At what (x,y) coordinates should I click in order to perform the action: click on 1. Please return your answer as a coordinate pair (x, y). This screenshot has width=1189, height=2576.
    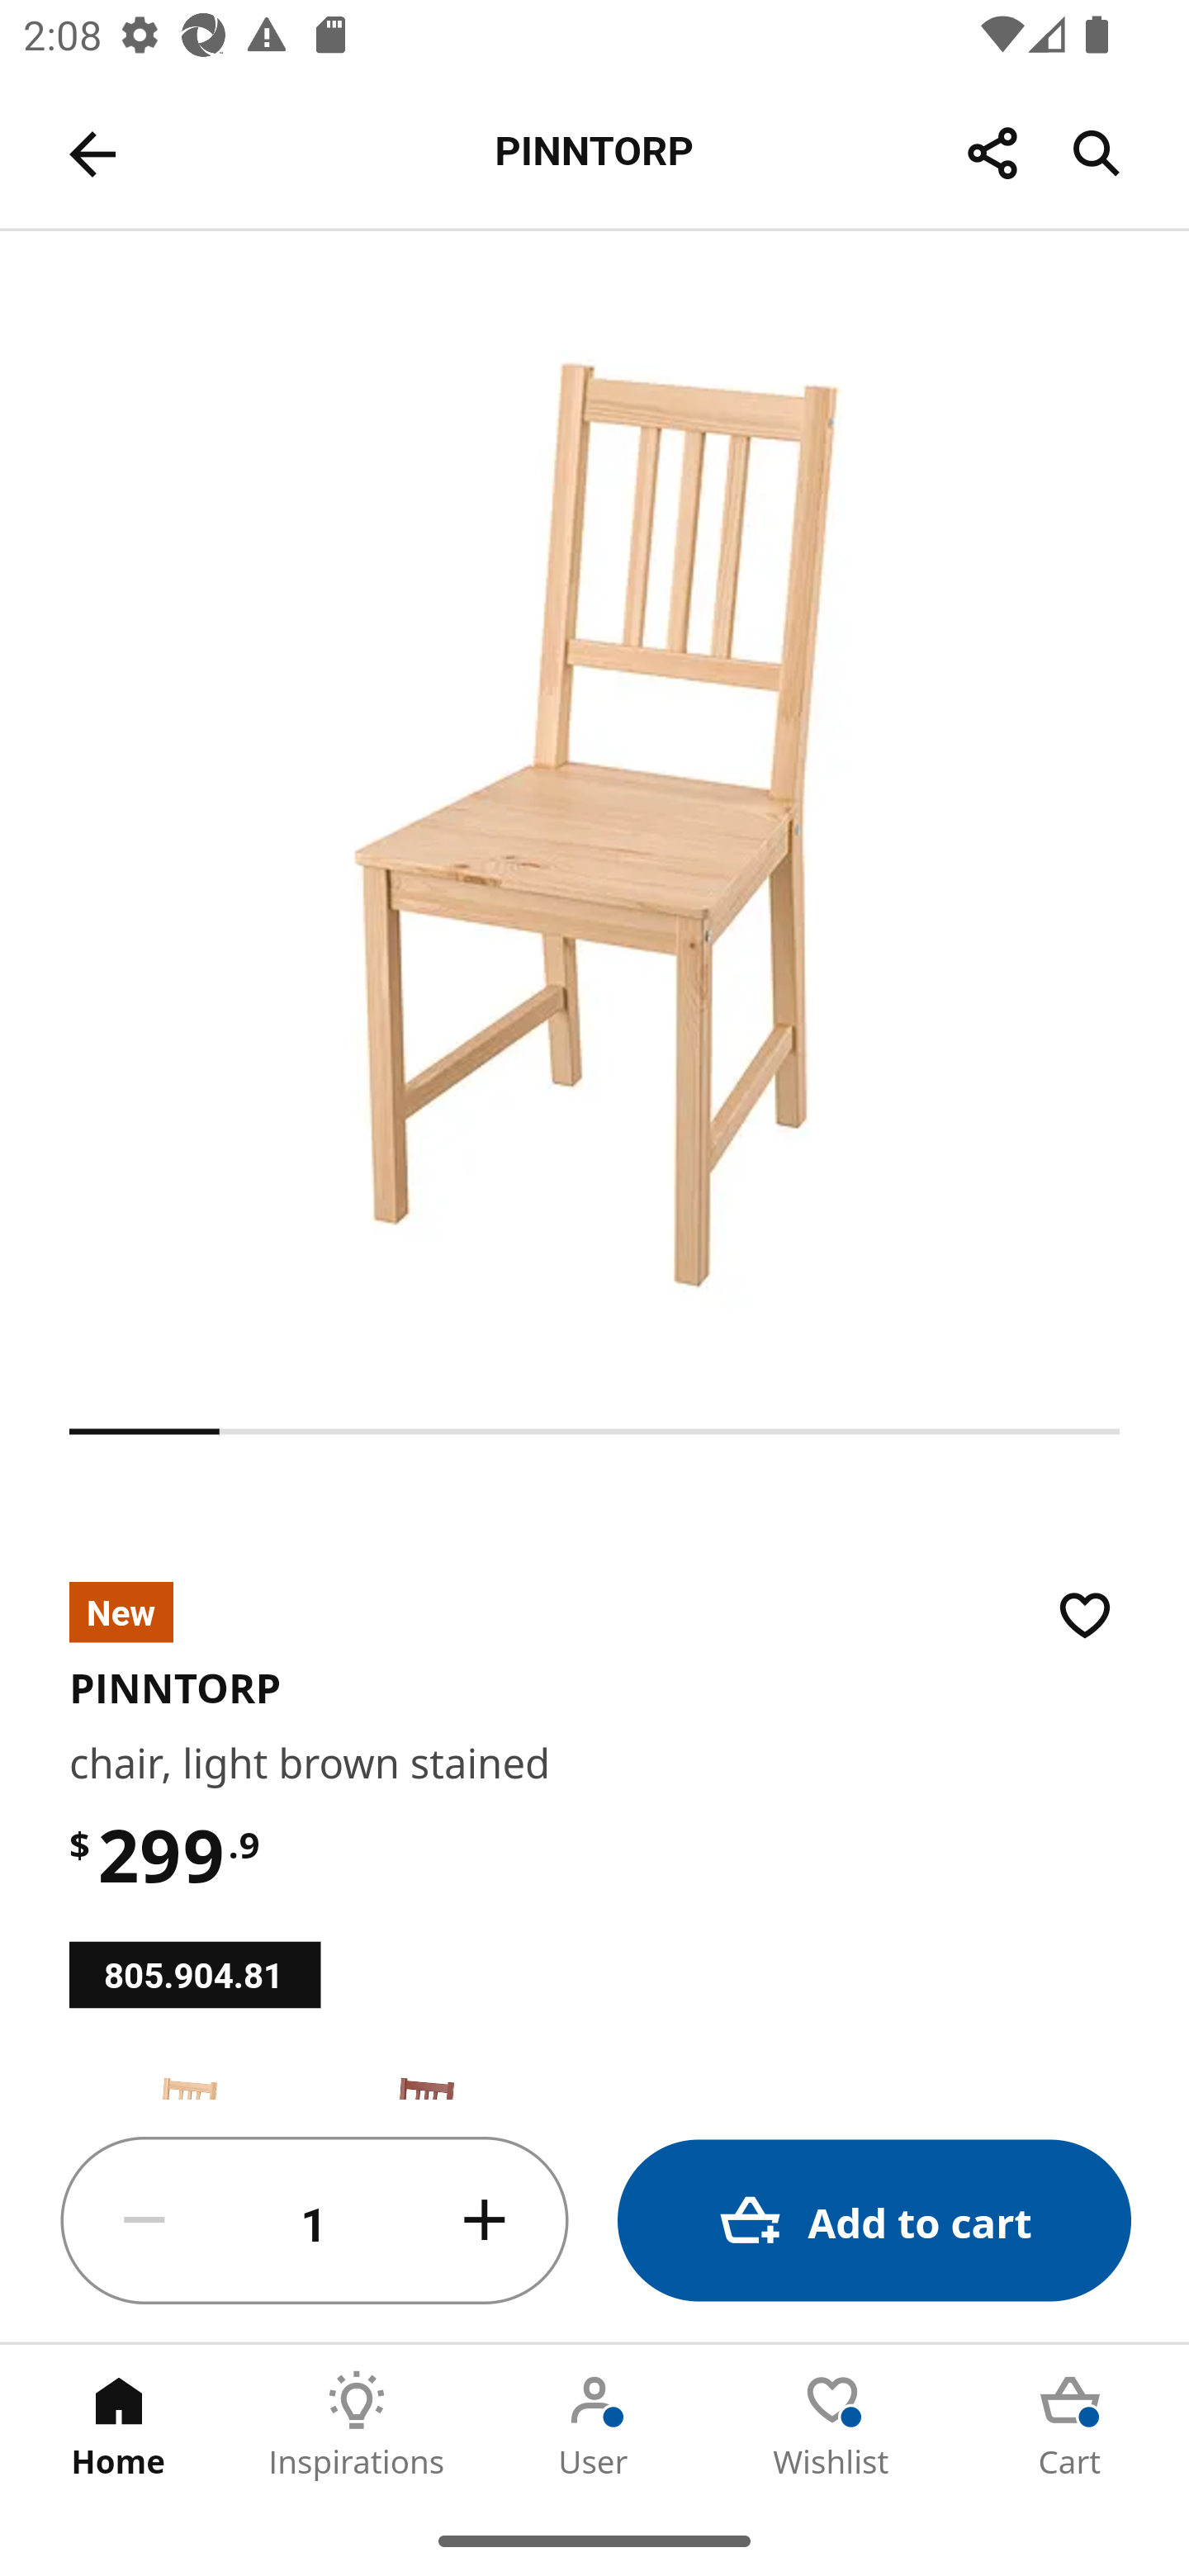
    Looking at the image, I should click on (315, 2221).